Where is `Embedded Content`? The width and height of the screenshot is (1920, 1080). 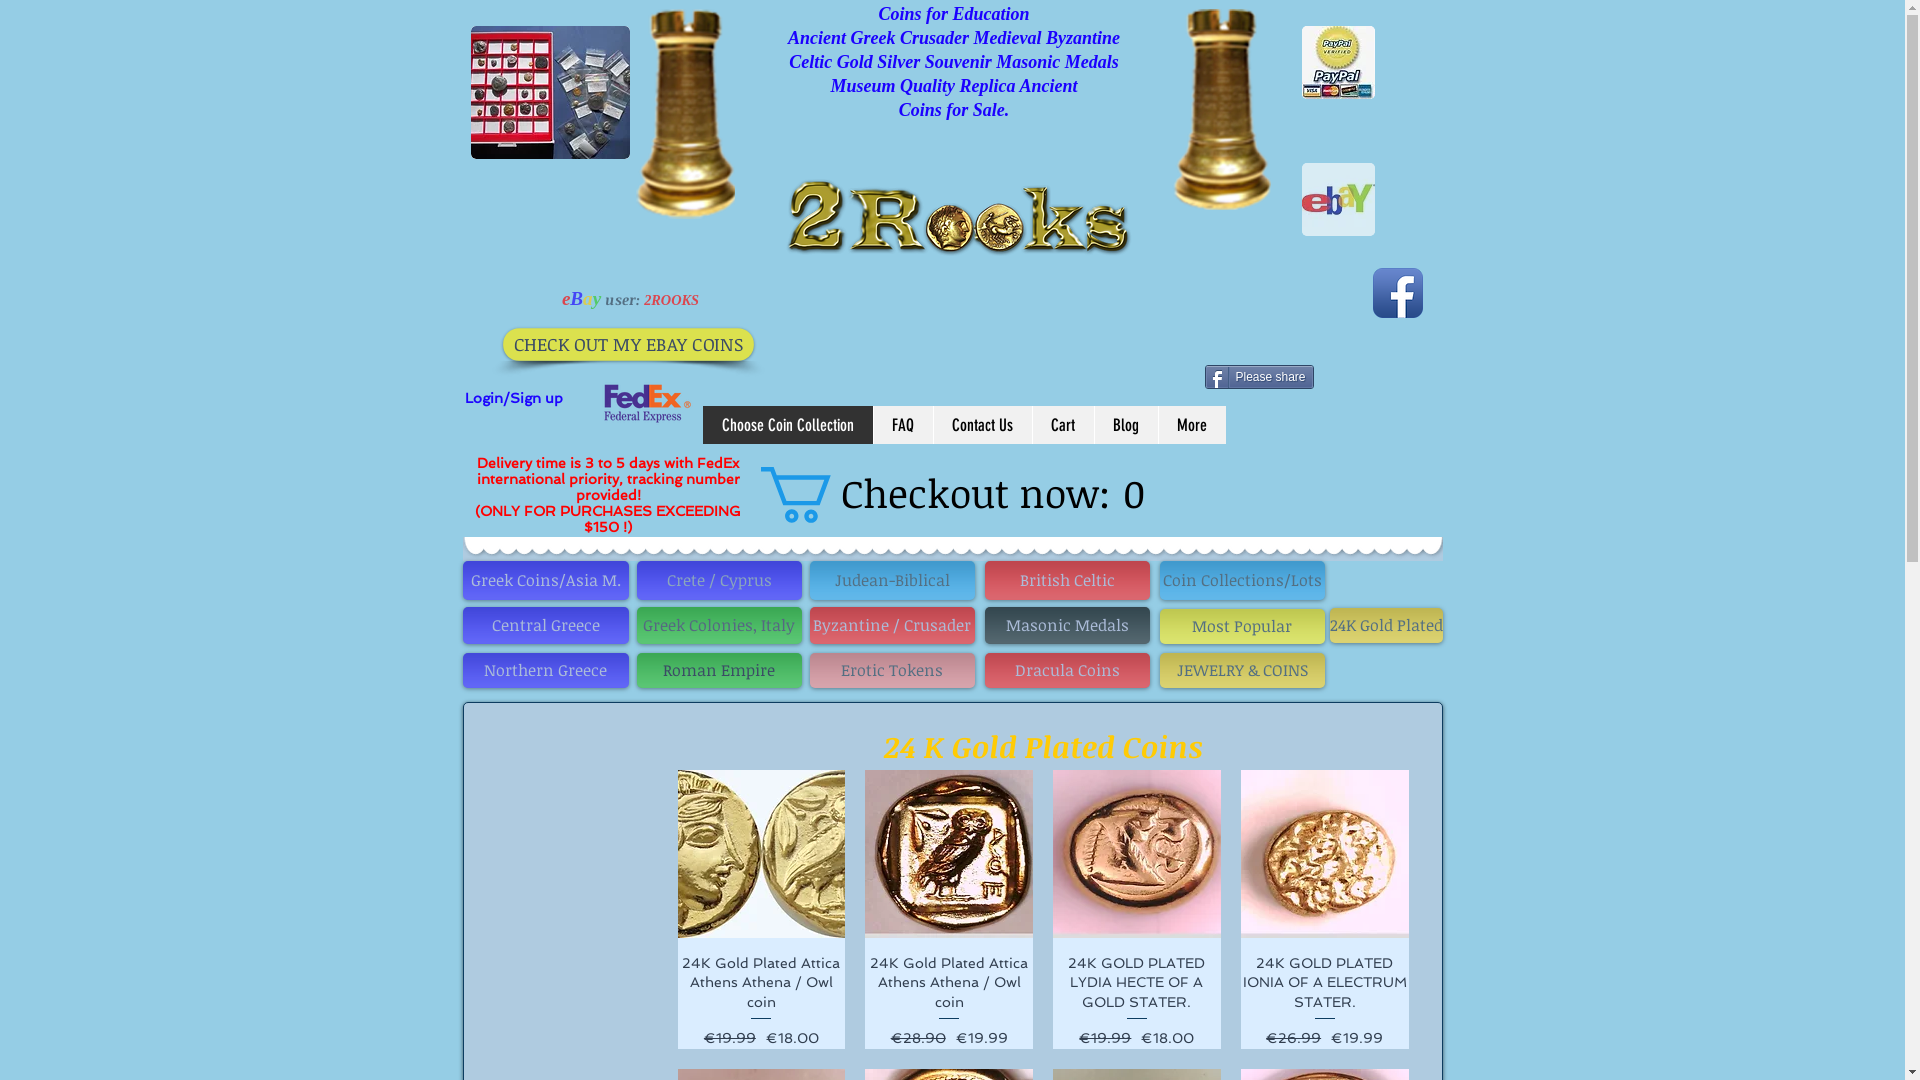 Embedded Content is located at coordinates (964, 309).